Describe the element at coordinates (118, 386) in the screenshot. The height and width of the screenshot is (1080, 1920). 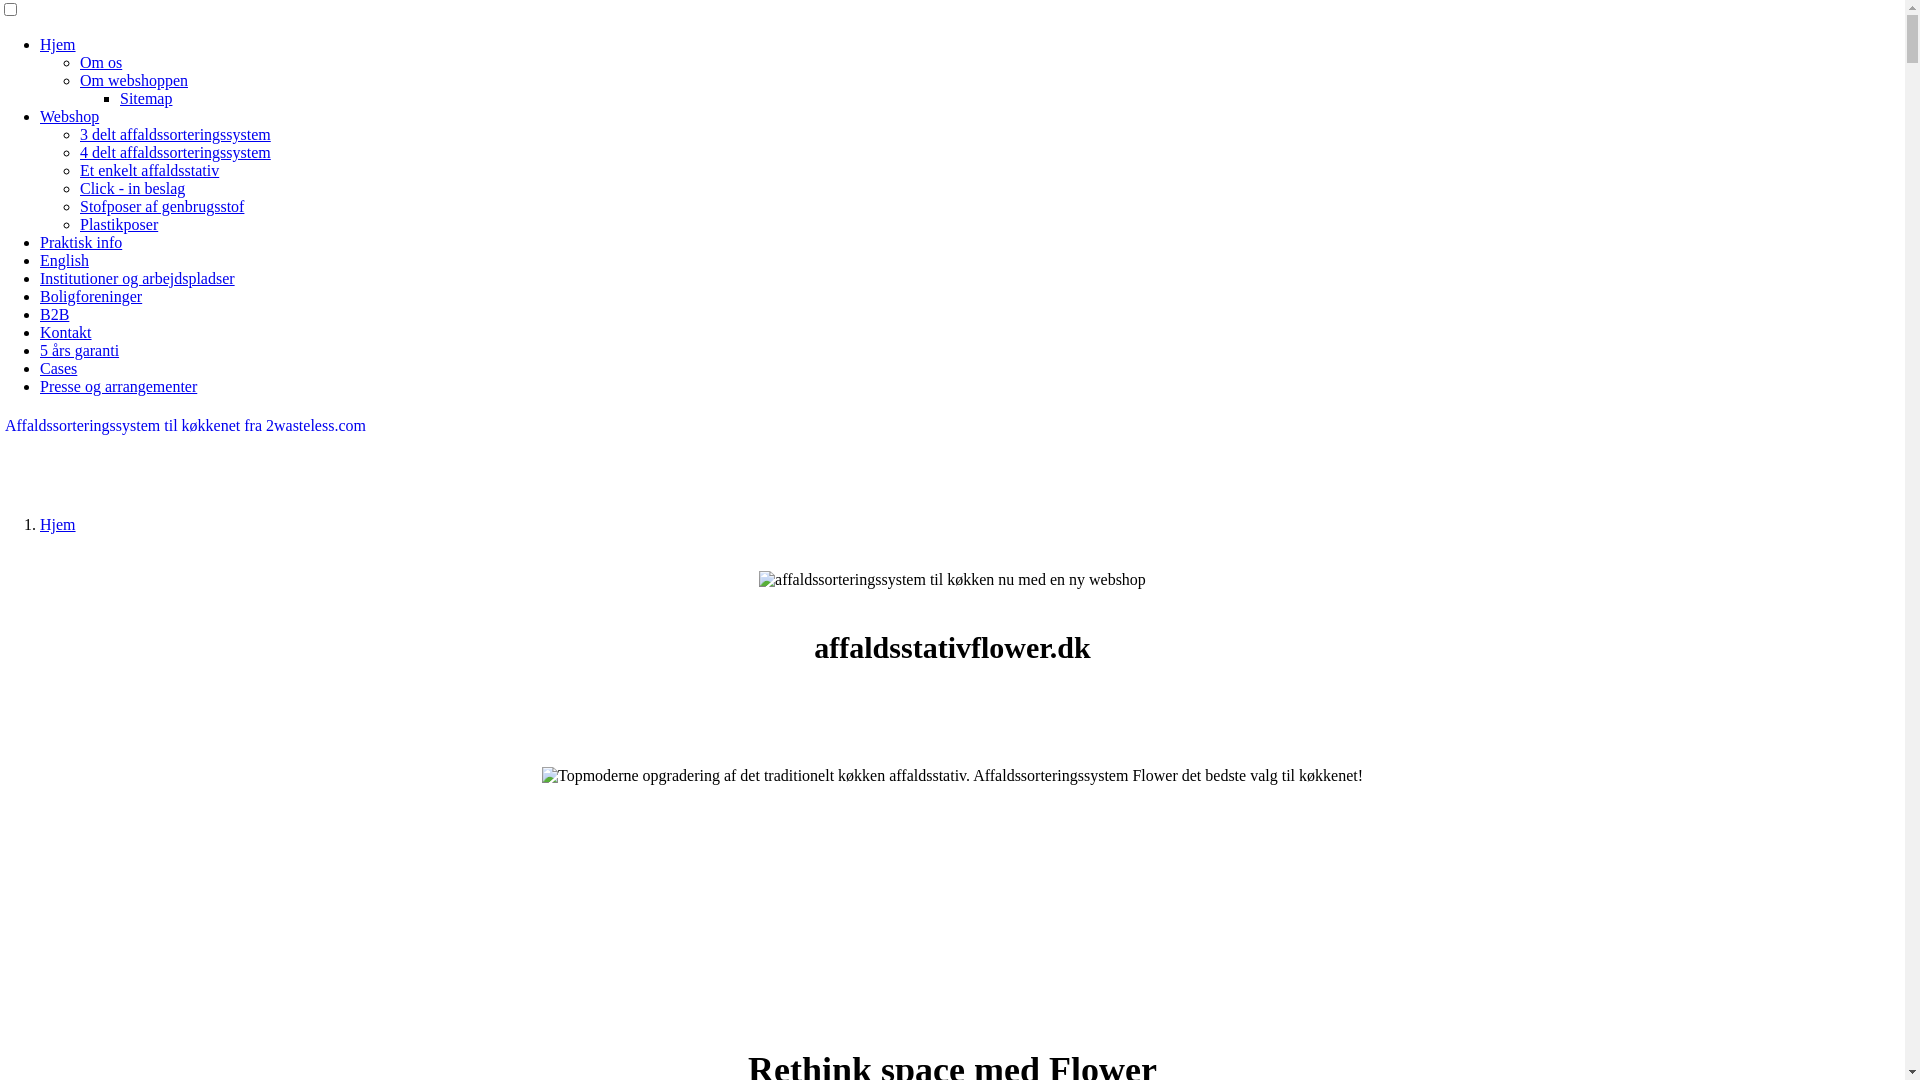
I see `Presse og arrangementer` at that location.